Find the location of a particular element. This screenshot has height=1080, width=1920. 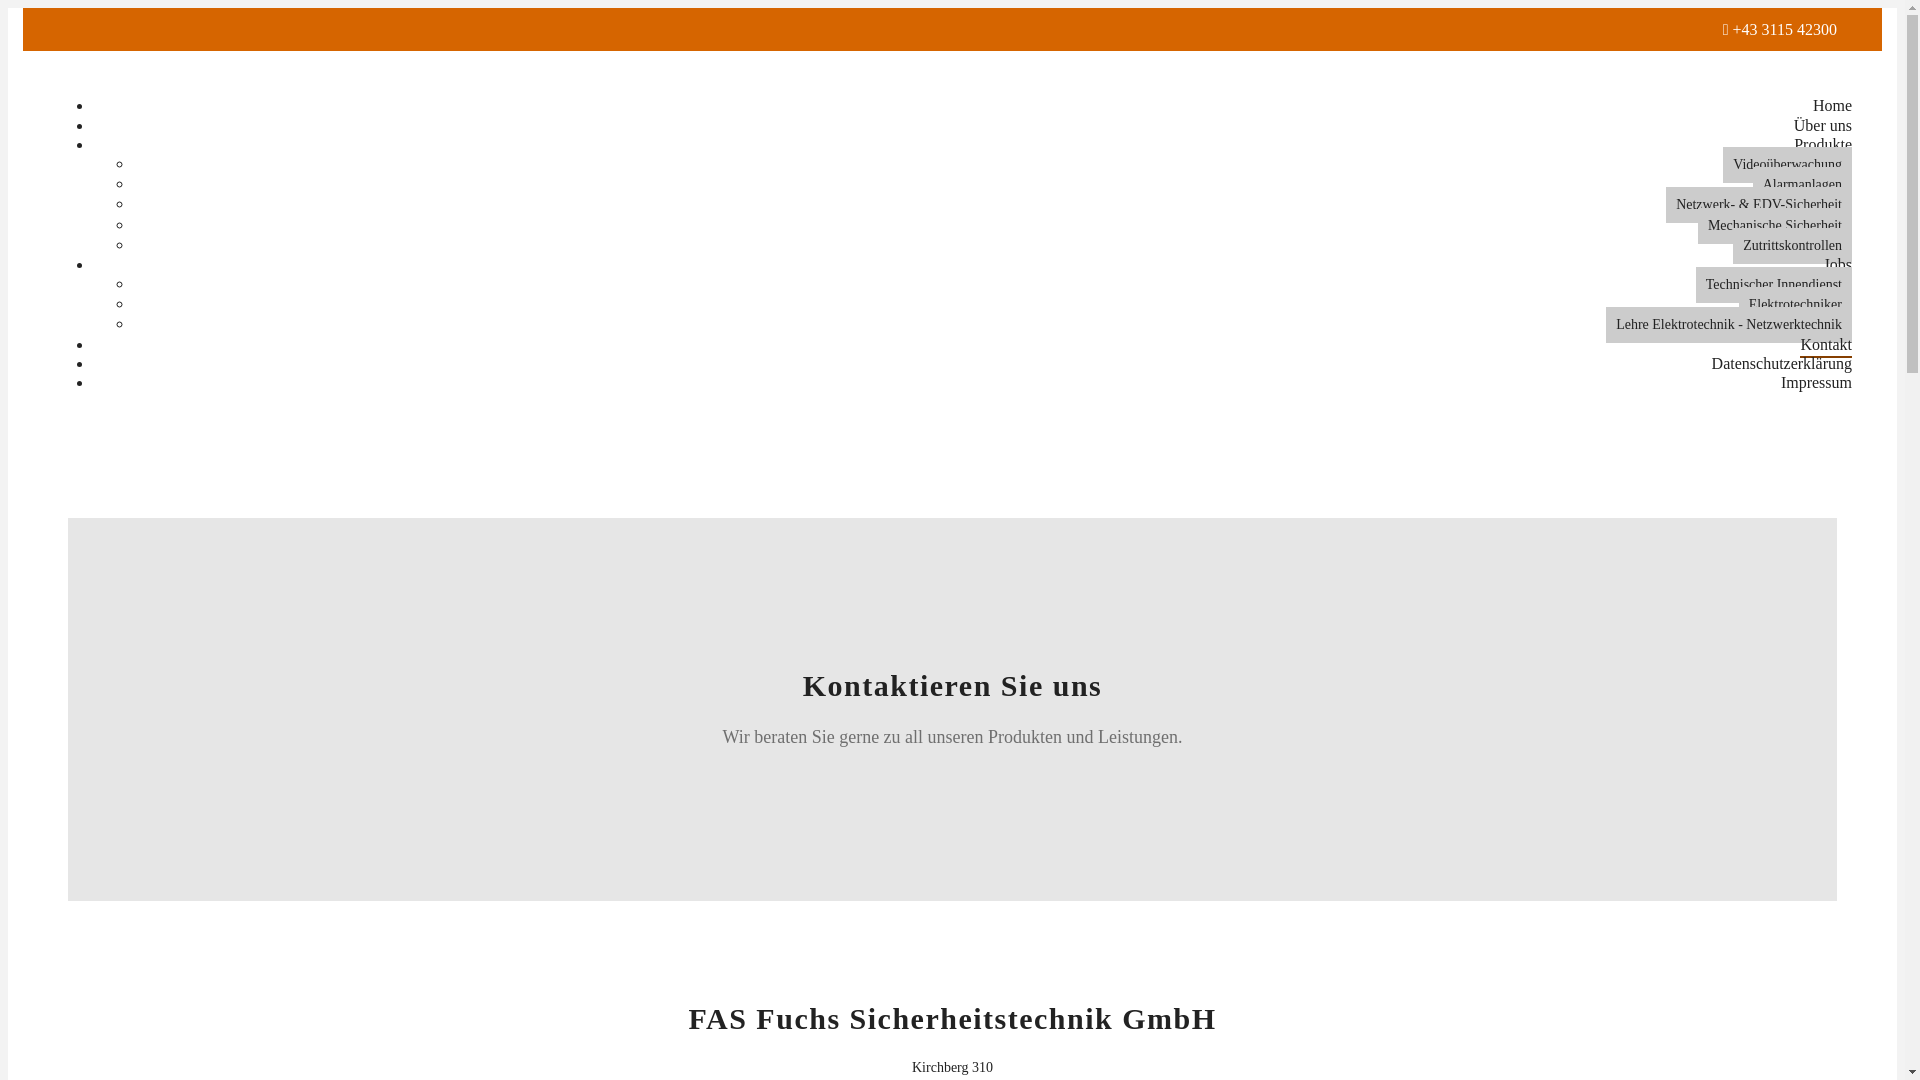

Jobs is located at coordinates (1838, 264).